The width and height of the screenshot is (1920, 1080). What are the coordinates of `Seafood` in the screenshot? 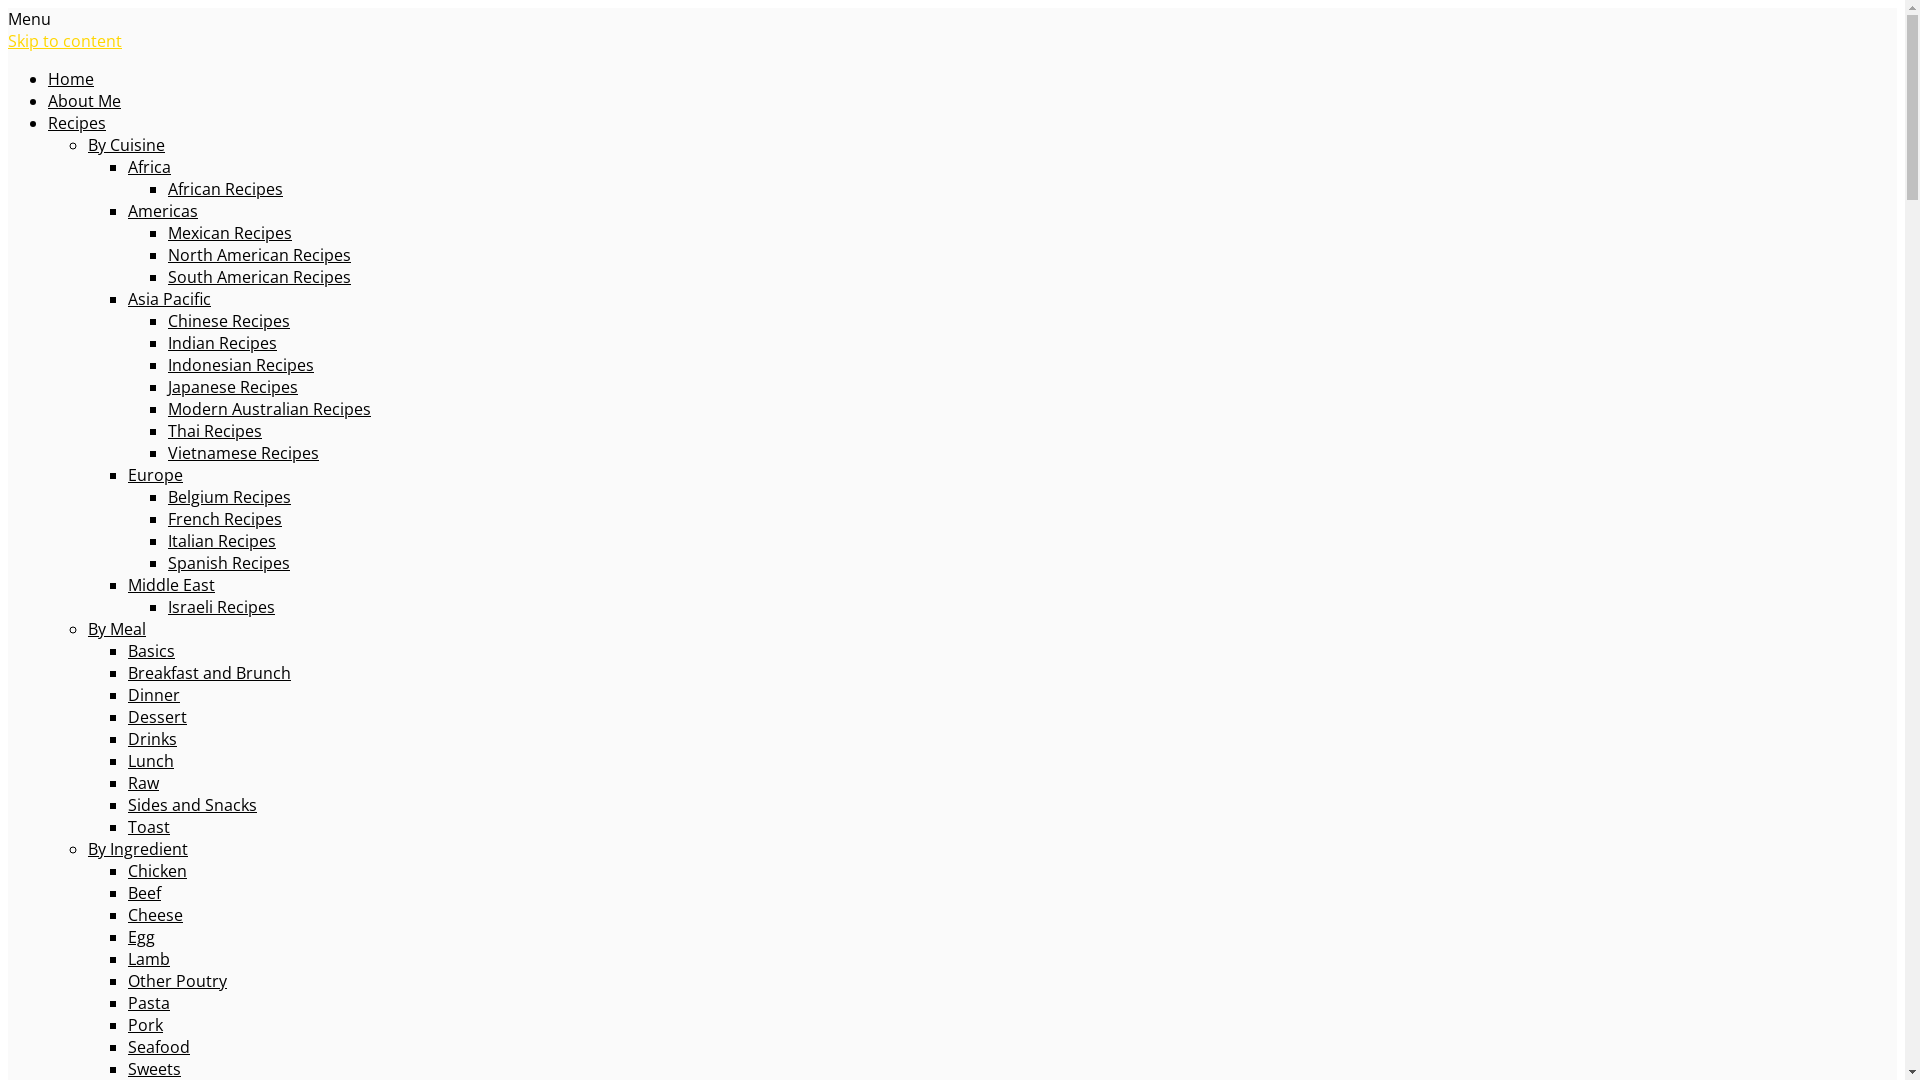 It's located at (159, 1047).